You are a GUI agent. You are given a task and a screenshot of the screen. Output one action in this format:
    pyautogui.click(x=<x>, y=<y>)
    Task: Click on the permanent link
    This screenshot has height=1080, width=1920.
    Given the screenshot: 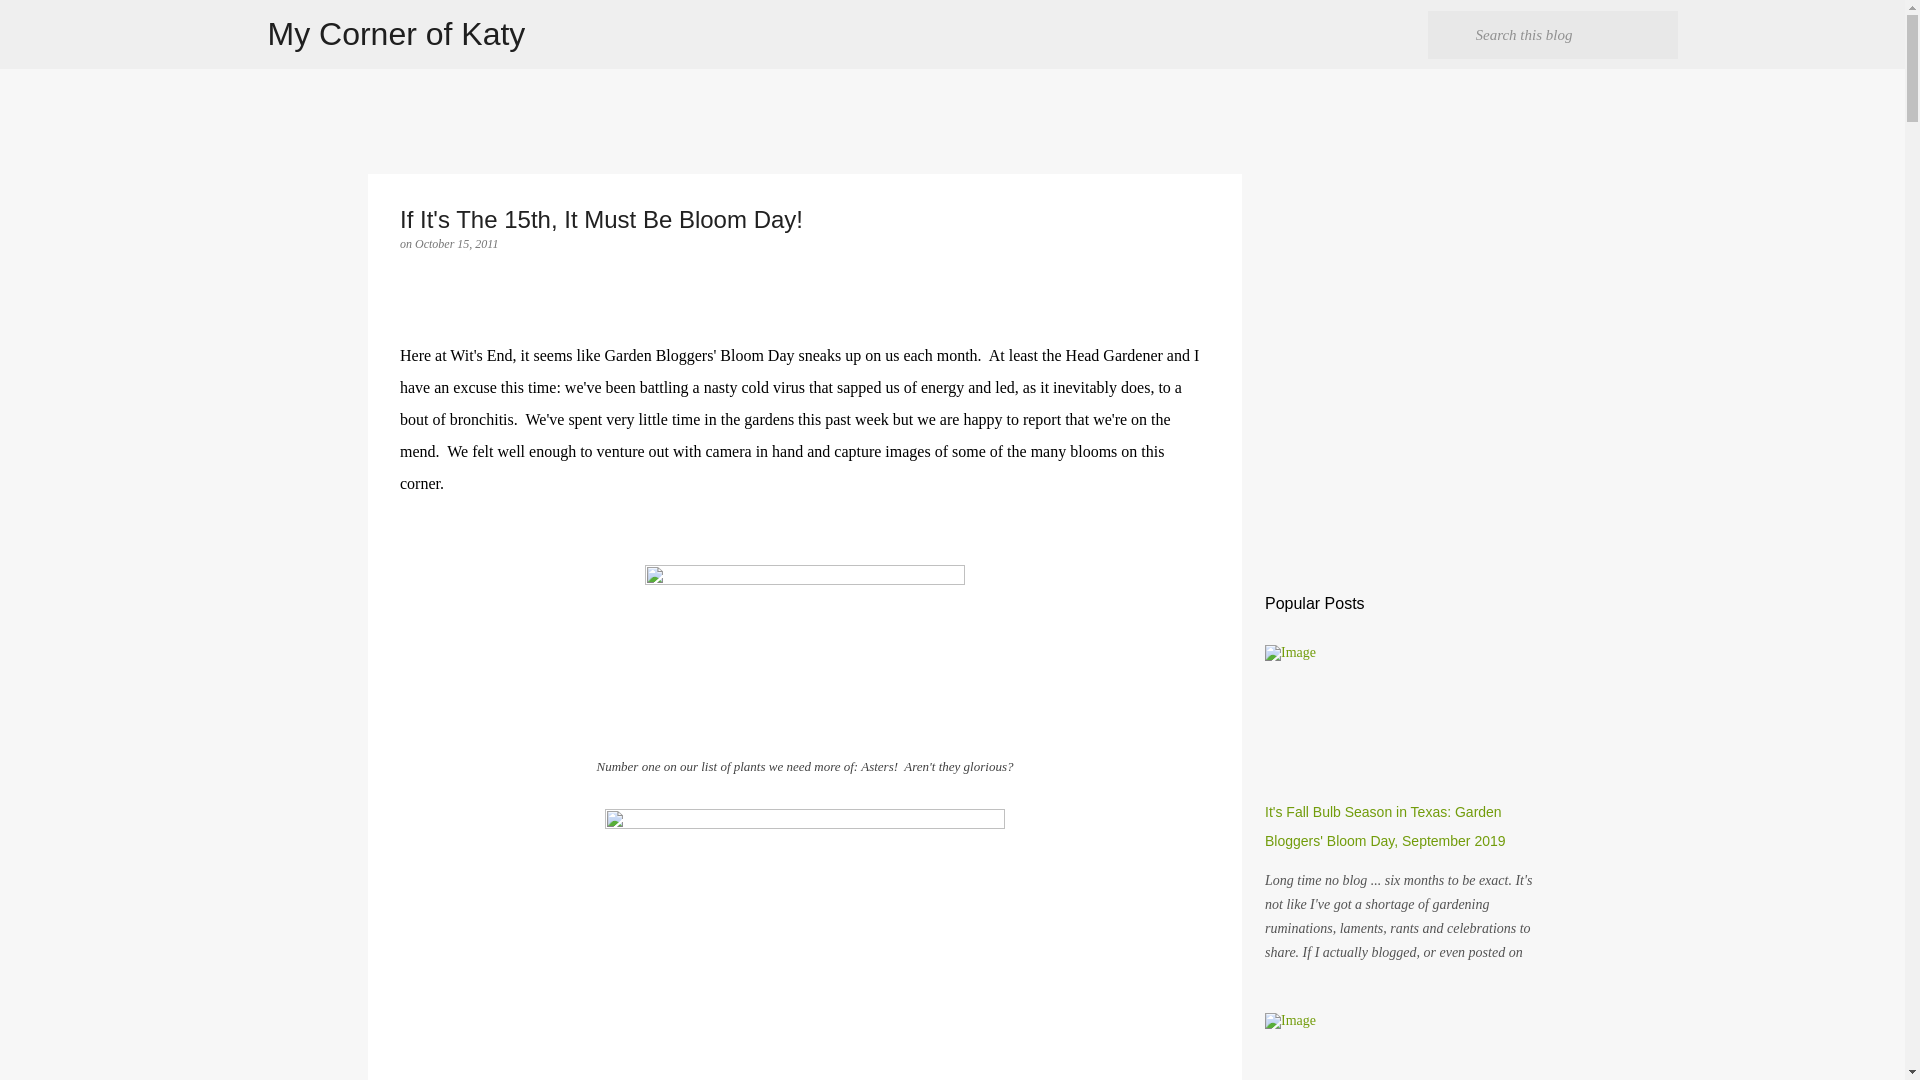 What is the action you would take?
    pyautogui.click(x=456, y=243)
    